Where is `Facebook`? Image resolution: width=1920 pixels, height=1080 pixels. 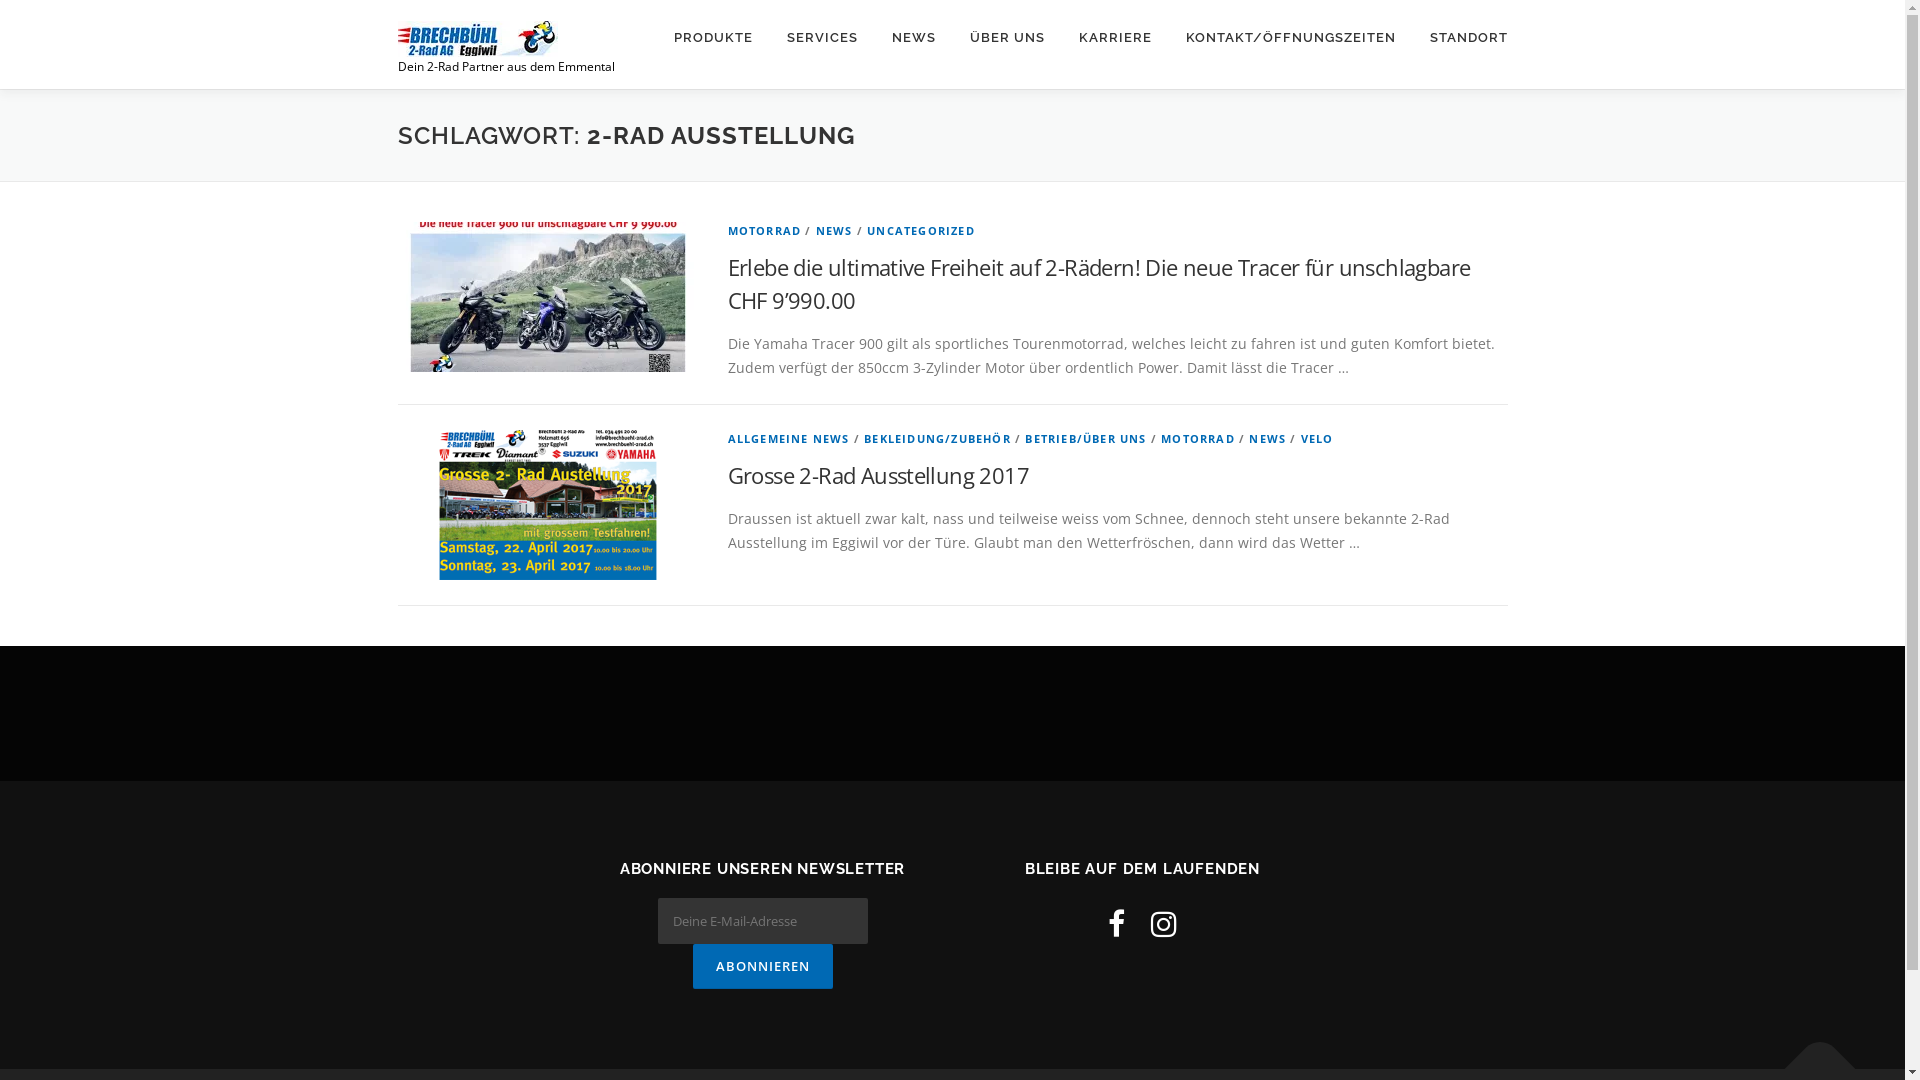
Facebook is located at coordinates (1116, 924).